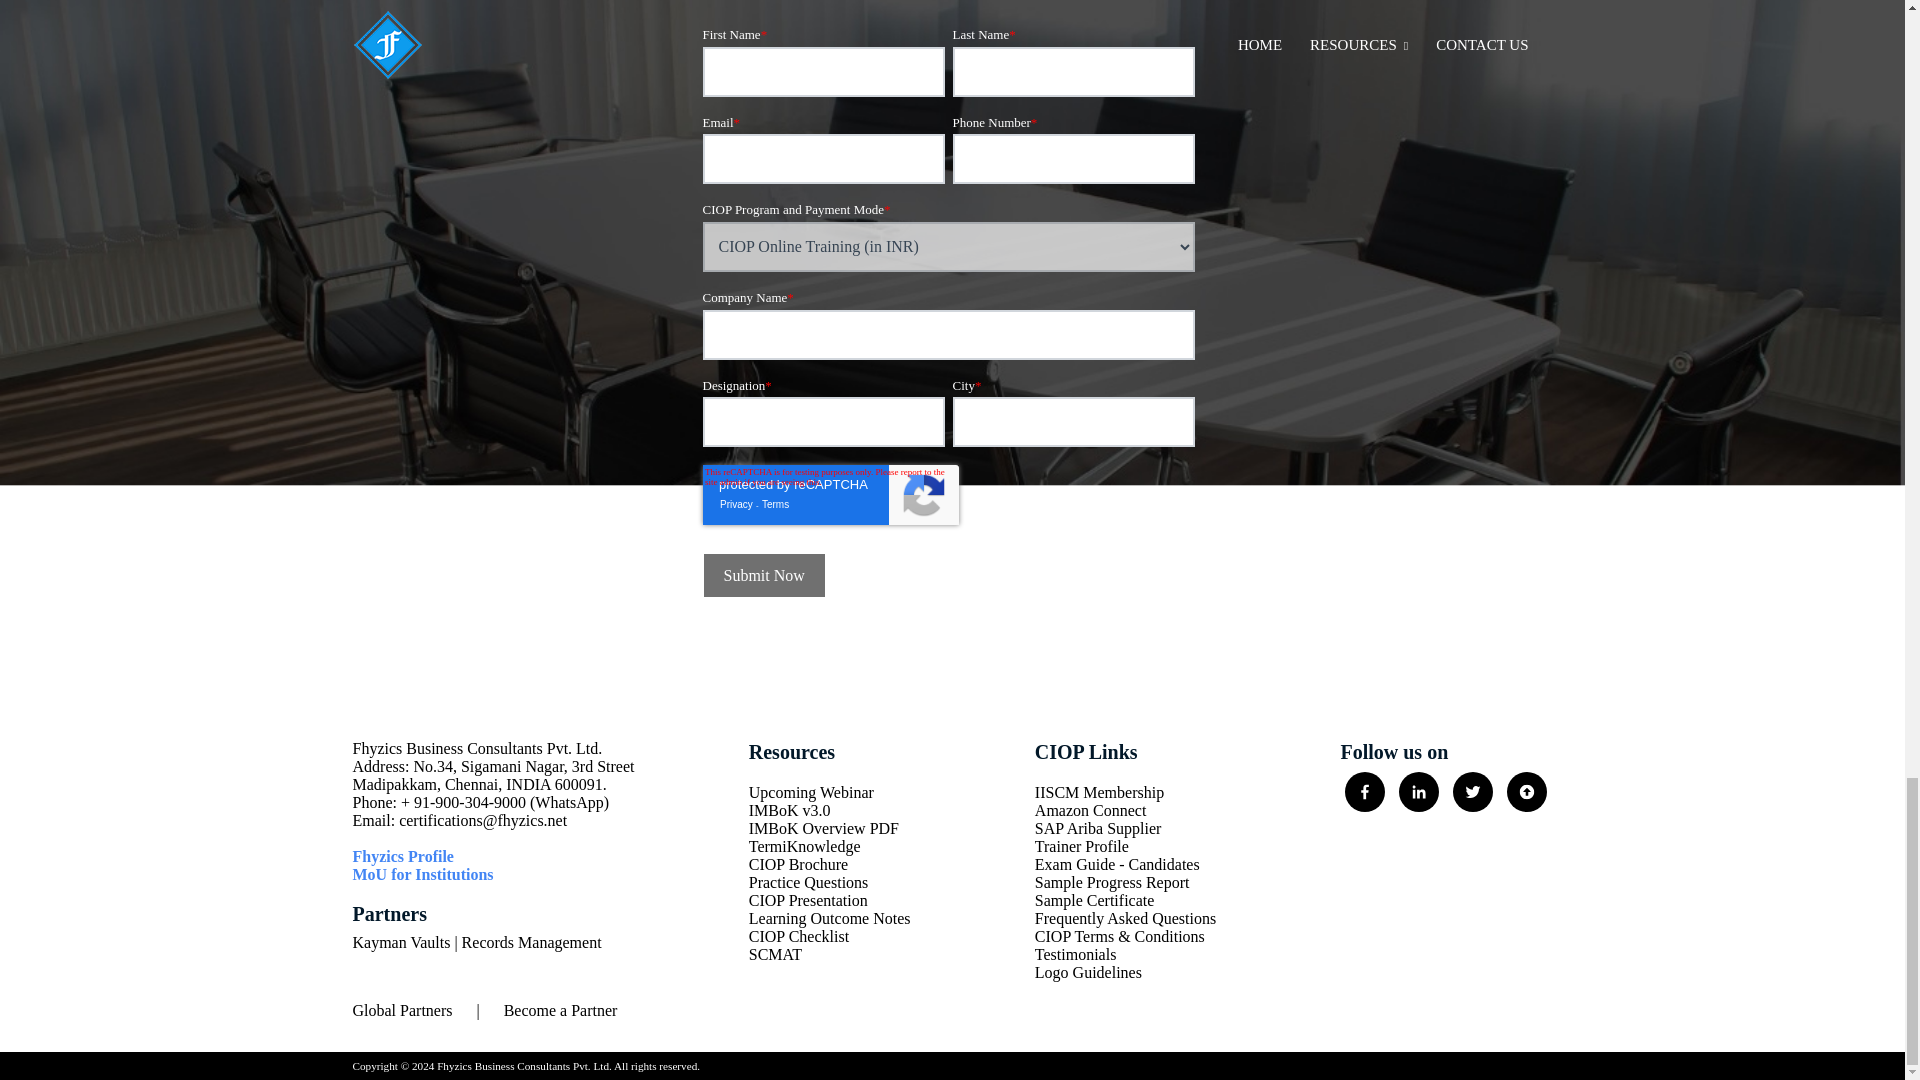 Image resolution: width=1920 pixels, height=1080 pixels. I want to click on Learning Outcome Notes, so click(829, 918).